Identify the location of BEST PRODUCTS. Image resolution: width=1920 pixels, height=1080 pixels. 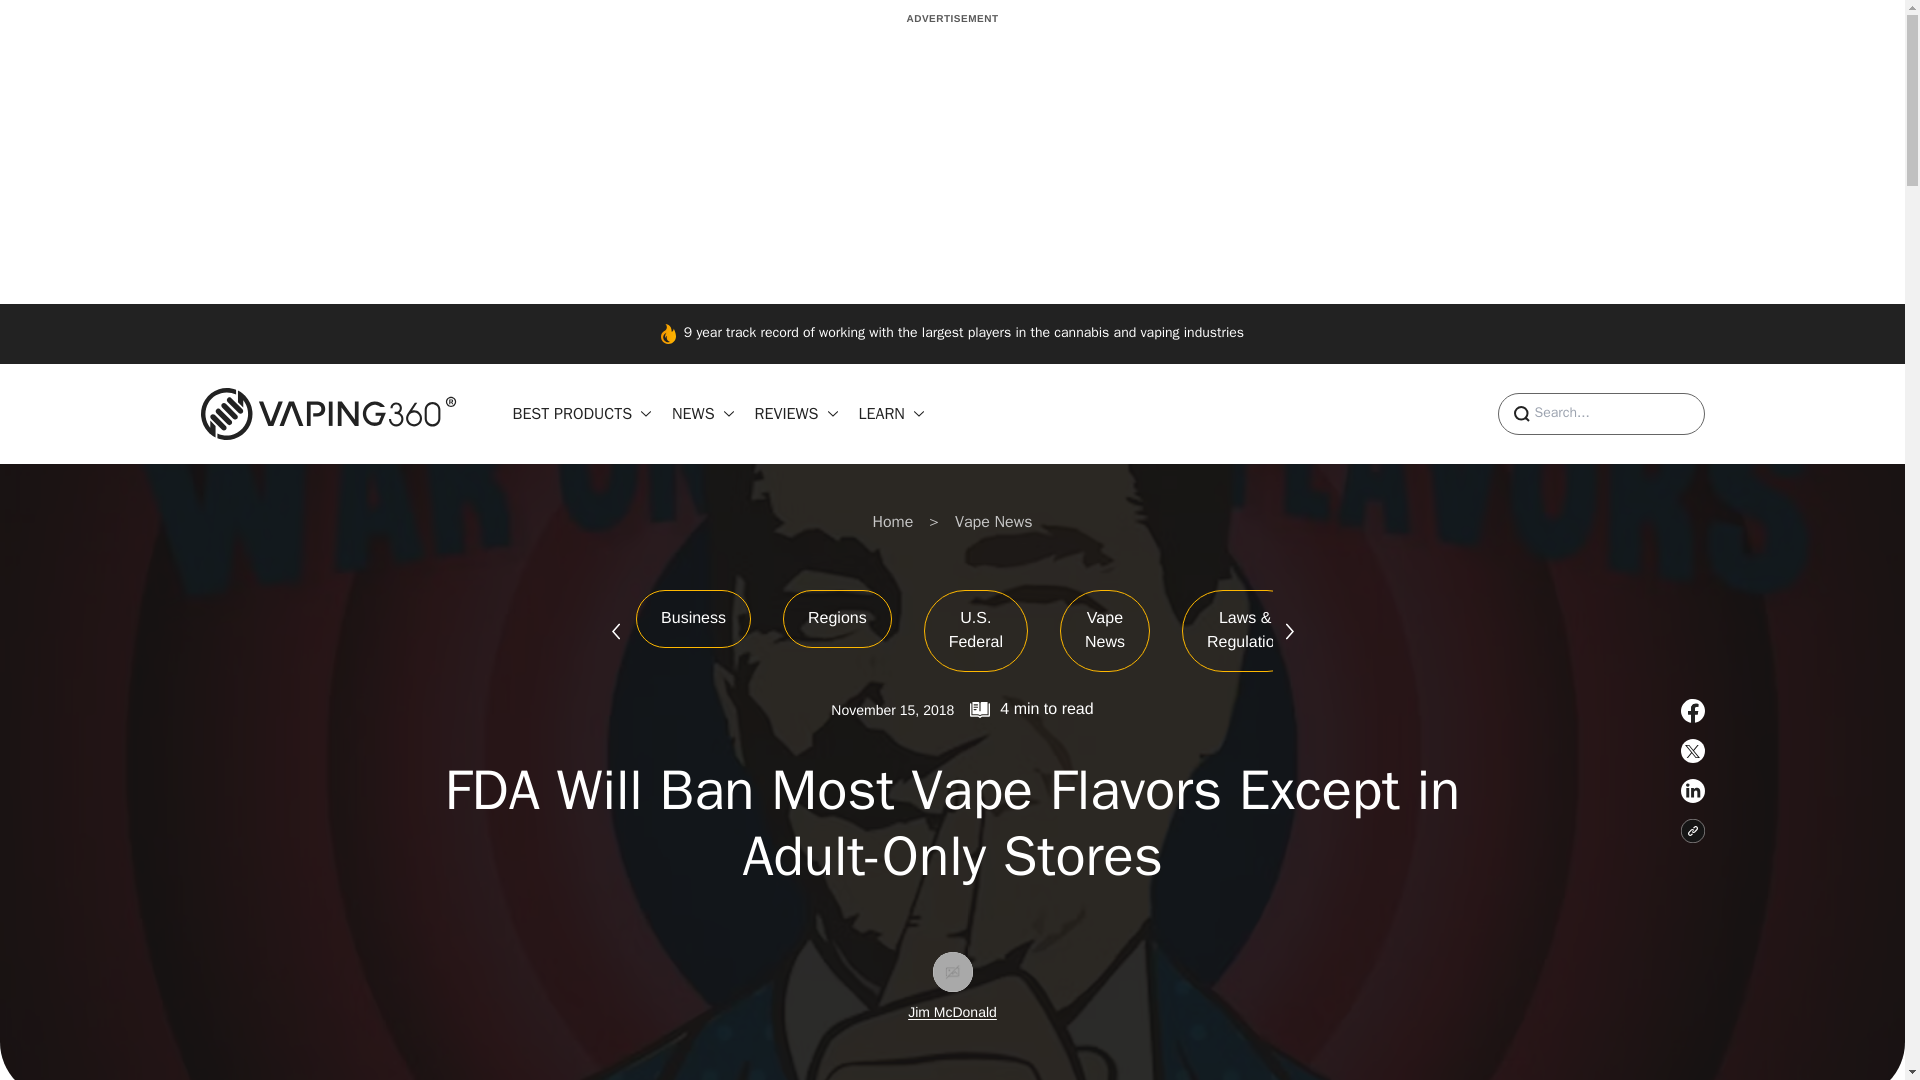
(584, 413).